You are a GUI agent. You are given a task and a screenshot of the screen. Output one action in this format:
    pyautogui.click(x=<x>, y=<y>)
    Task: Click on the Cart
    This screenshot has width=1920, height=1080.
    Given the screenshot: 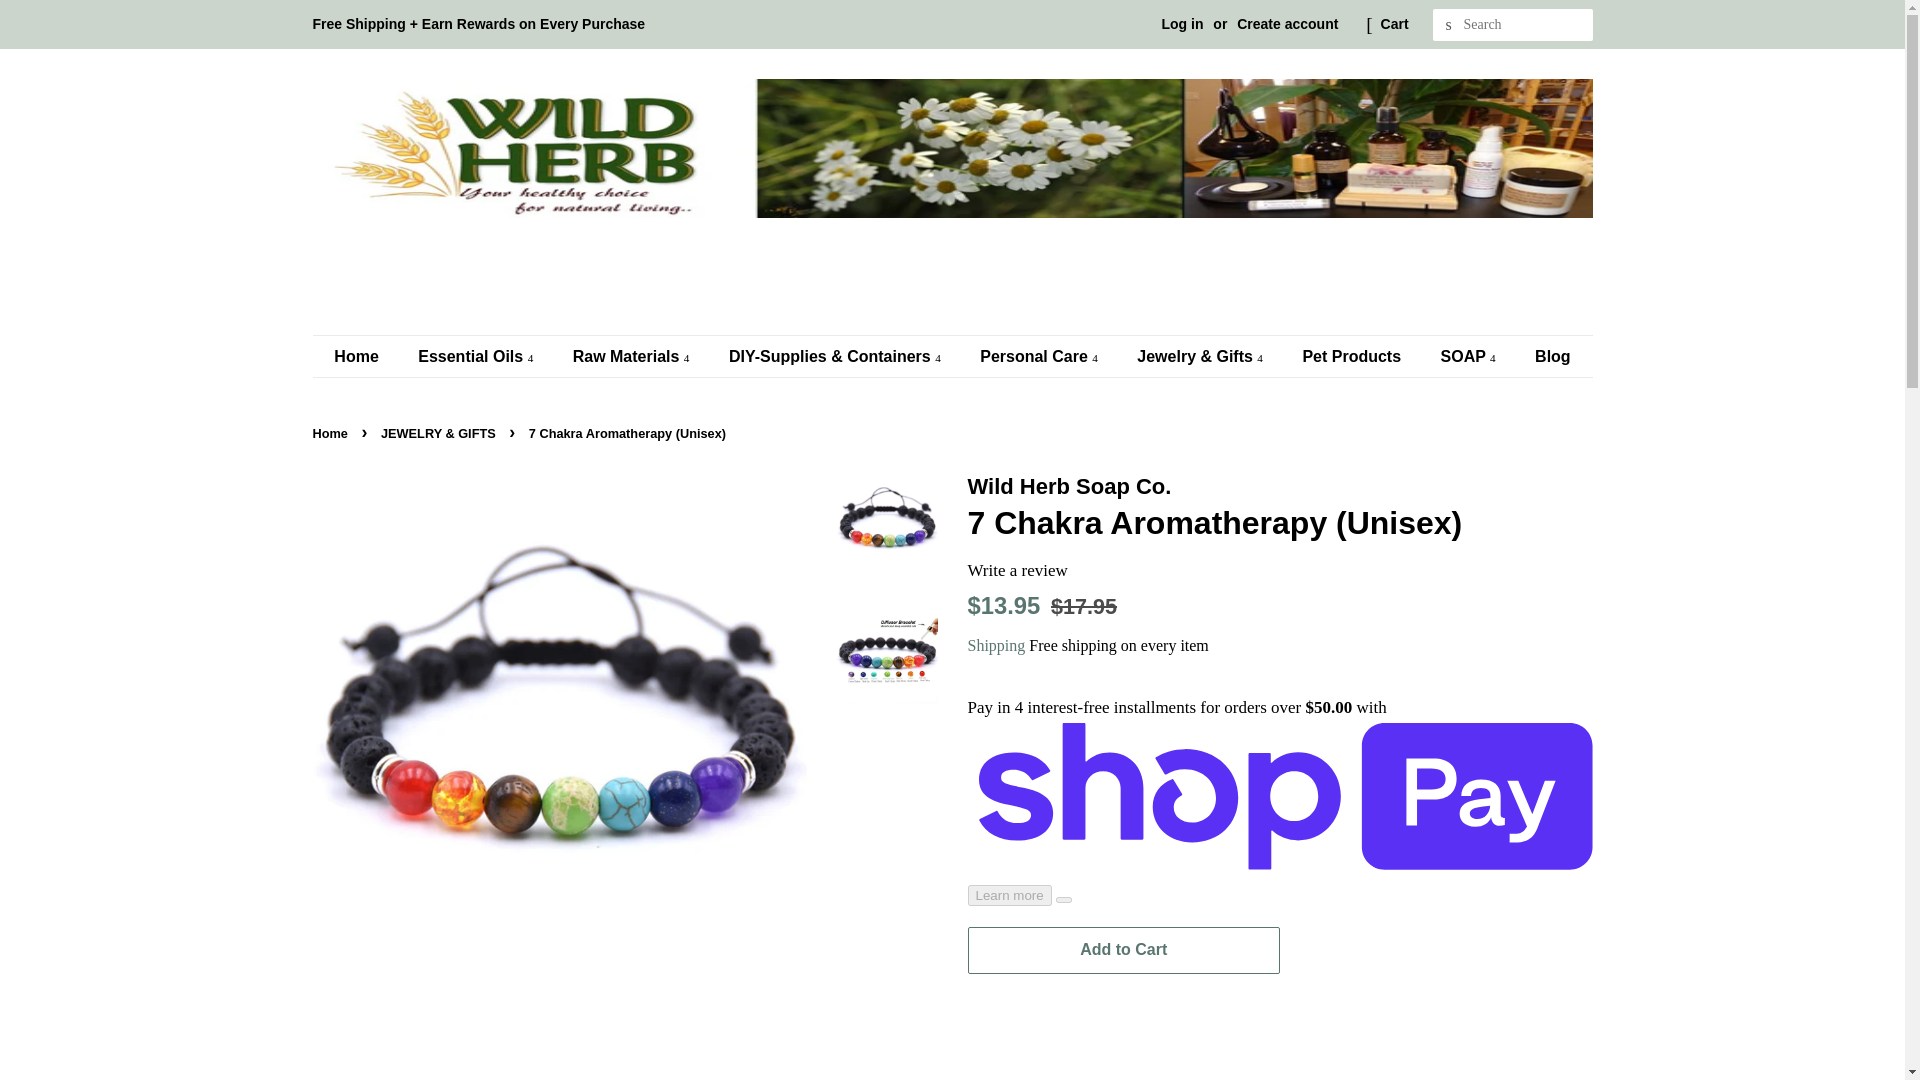 What is the action you would take?
    pyautogui.click(x=1394, y=24)
    